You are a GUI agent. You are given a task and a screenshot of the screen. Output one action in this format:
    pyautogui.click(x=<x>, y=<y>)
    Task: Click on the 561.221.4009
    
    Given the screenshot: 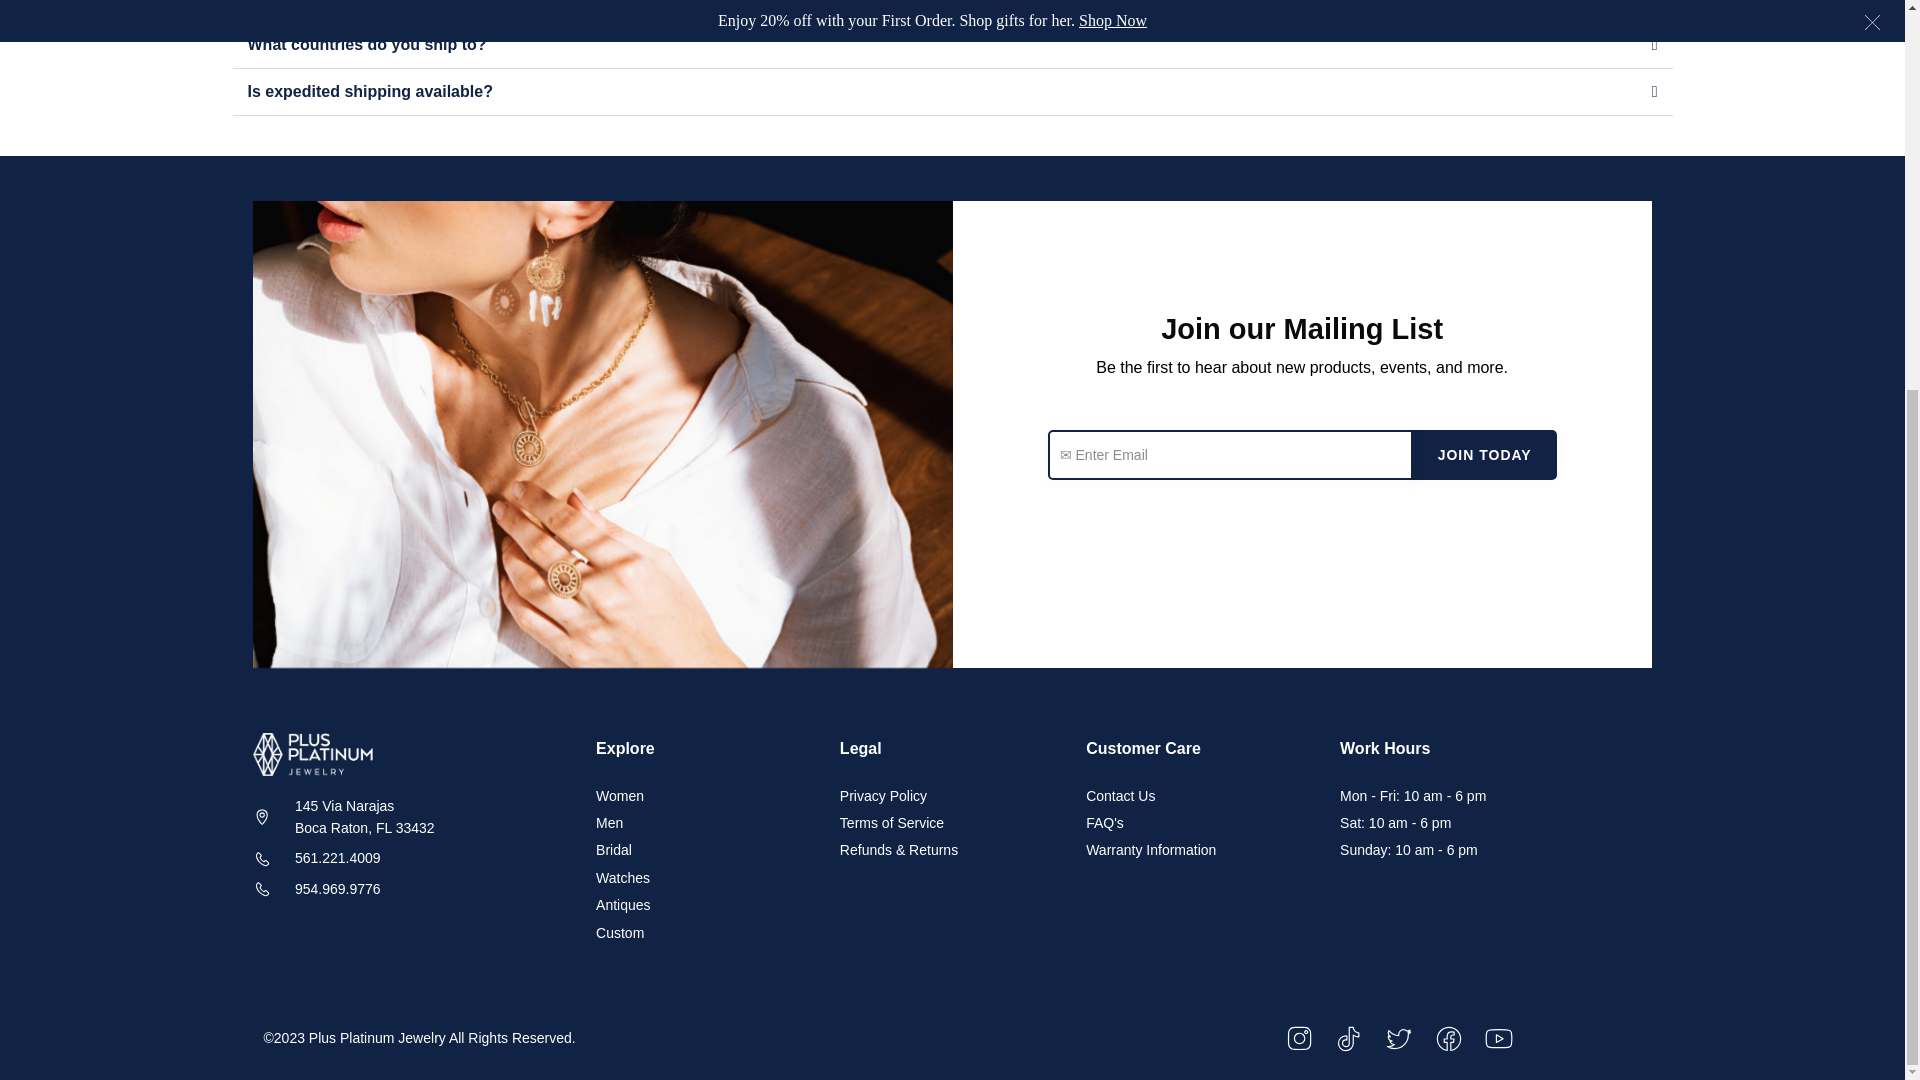 What is the action you would take?
    pyautogui.click(x=414, y=817)
    